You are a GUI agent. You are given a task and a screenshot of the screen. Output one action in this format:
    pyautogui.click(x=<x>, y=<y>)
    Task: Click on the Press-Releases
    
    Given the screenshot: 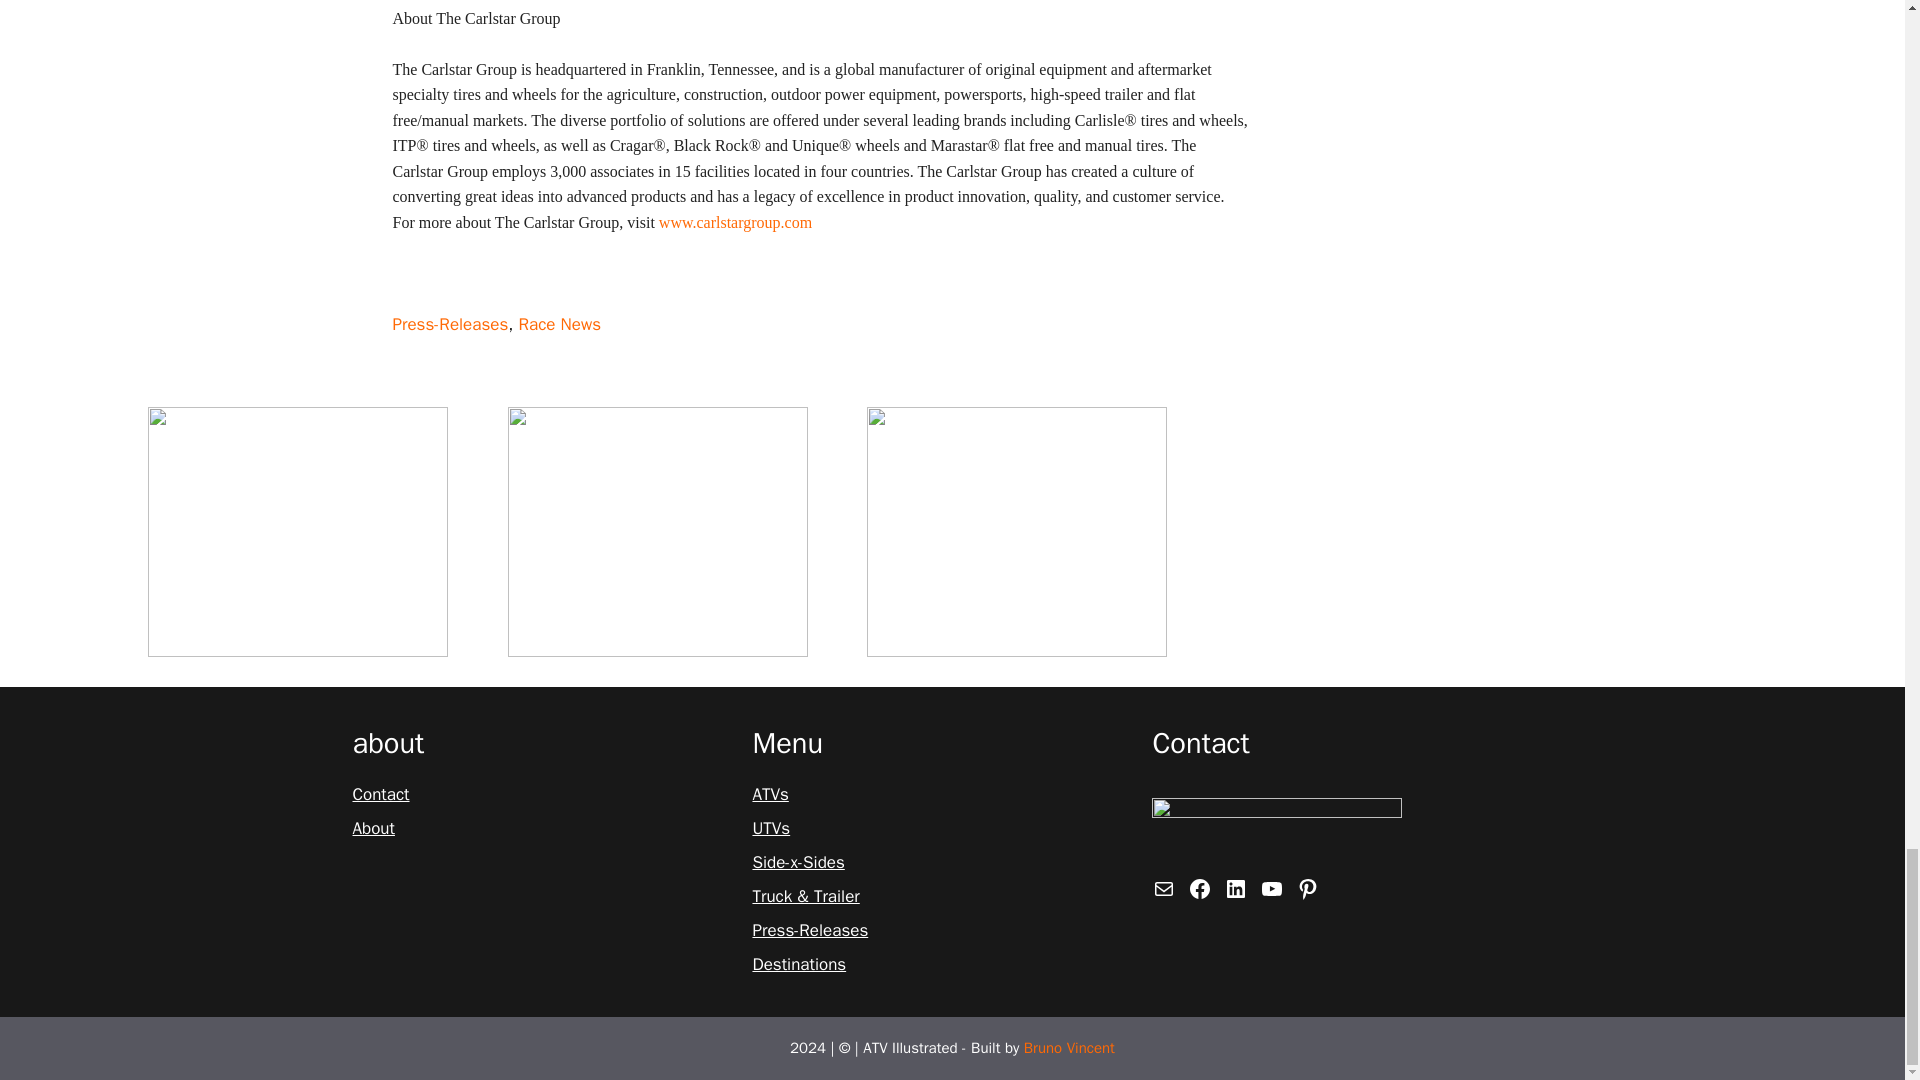 What is the action you would take?
    pyautogui.click(x=450, y=324)
    